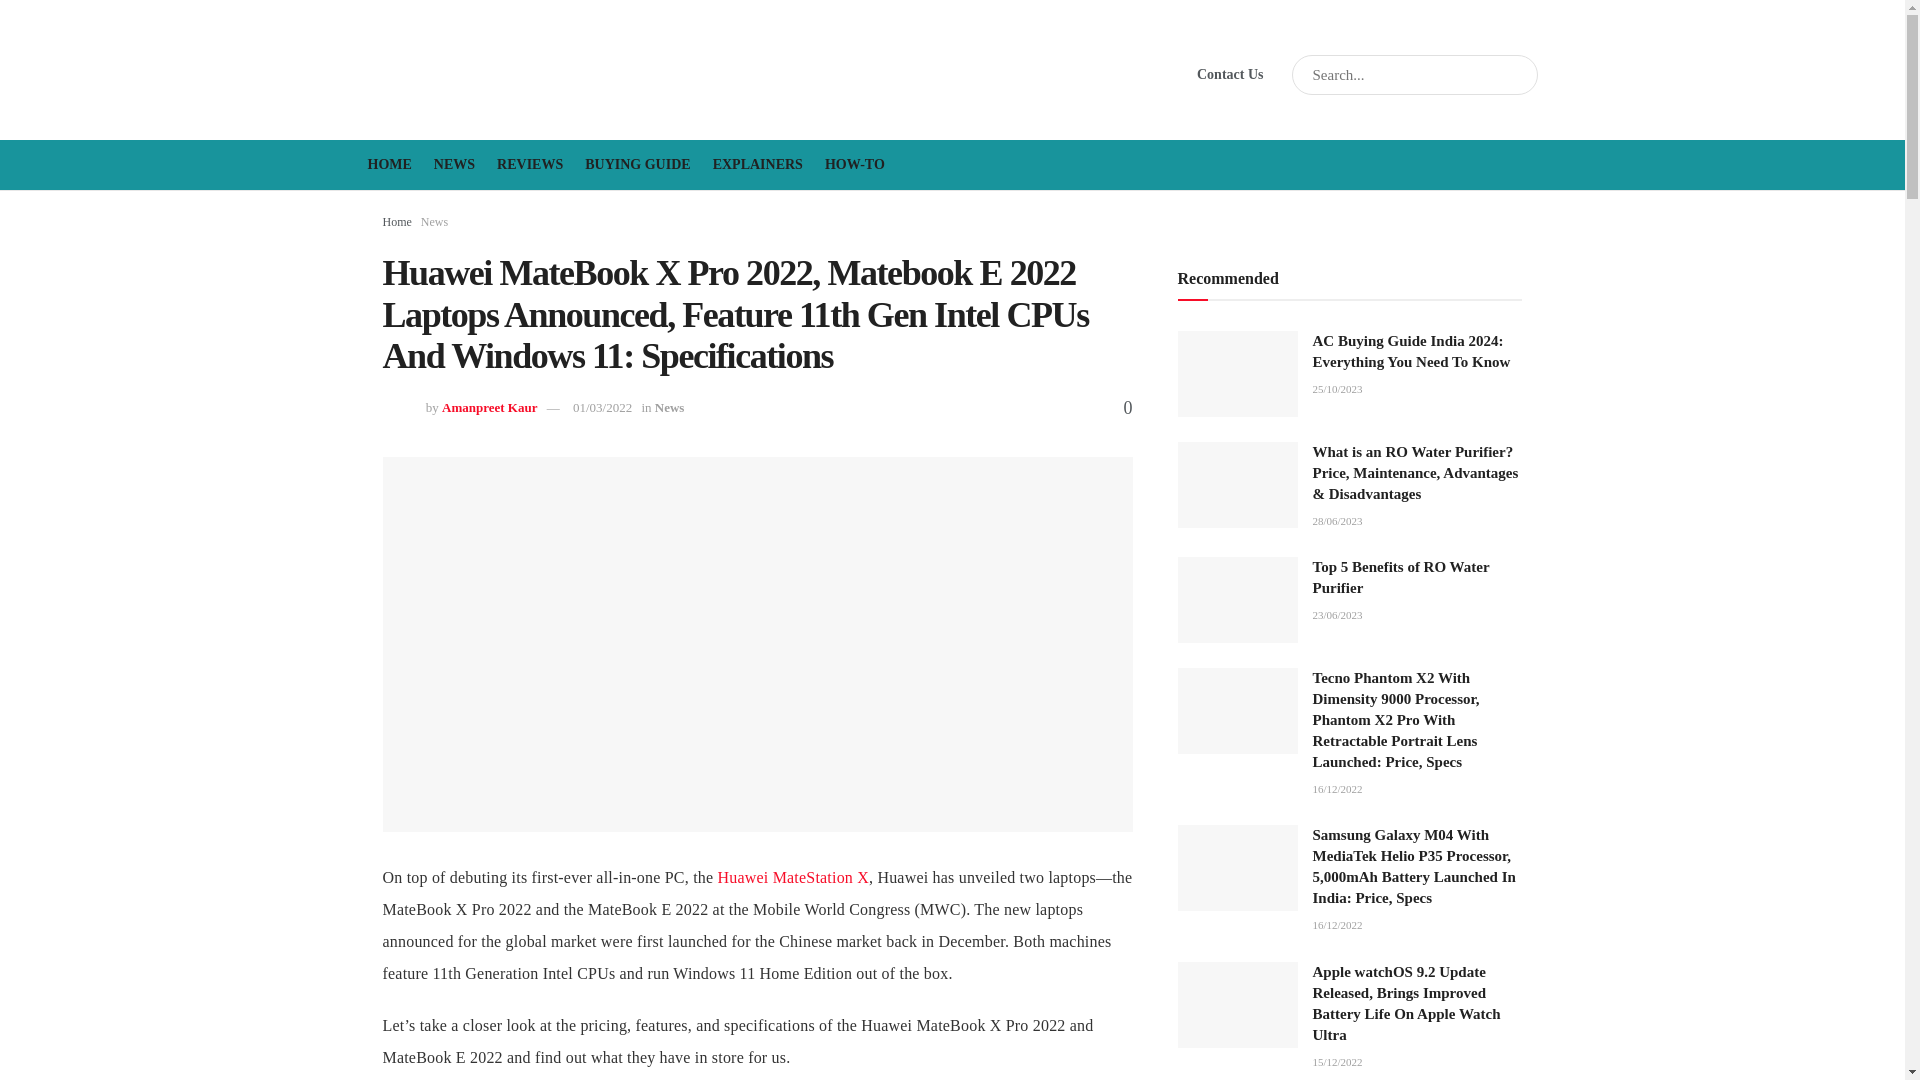  What do you see at coordinates (396, 221) in the screenshot?
I see `Home` at bounding box center [396, 221].